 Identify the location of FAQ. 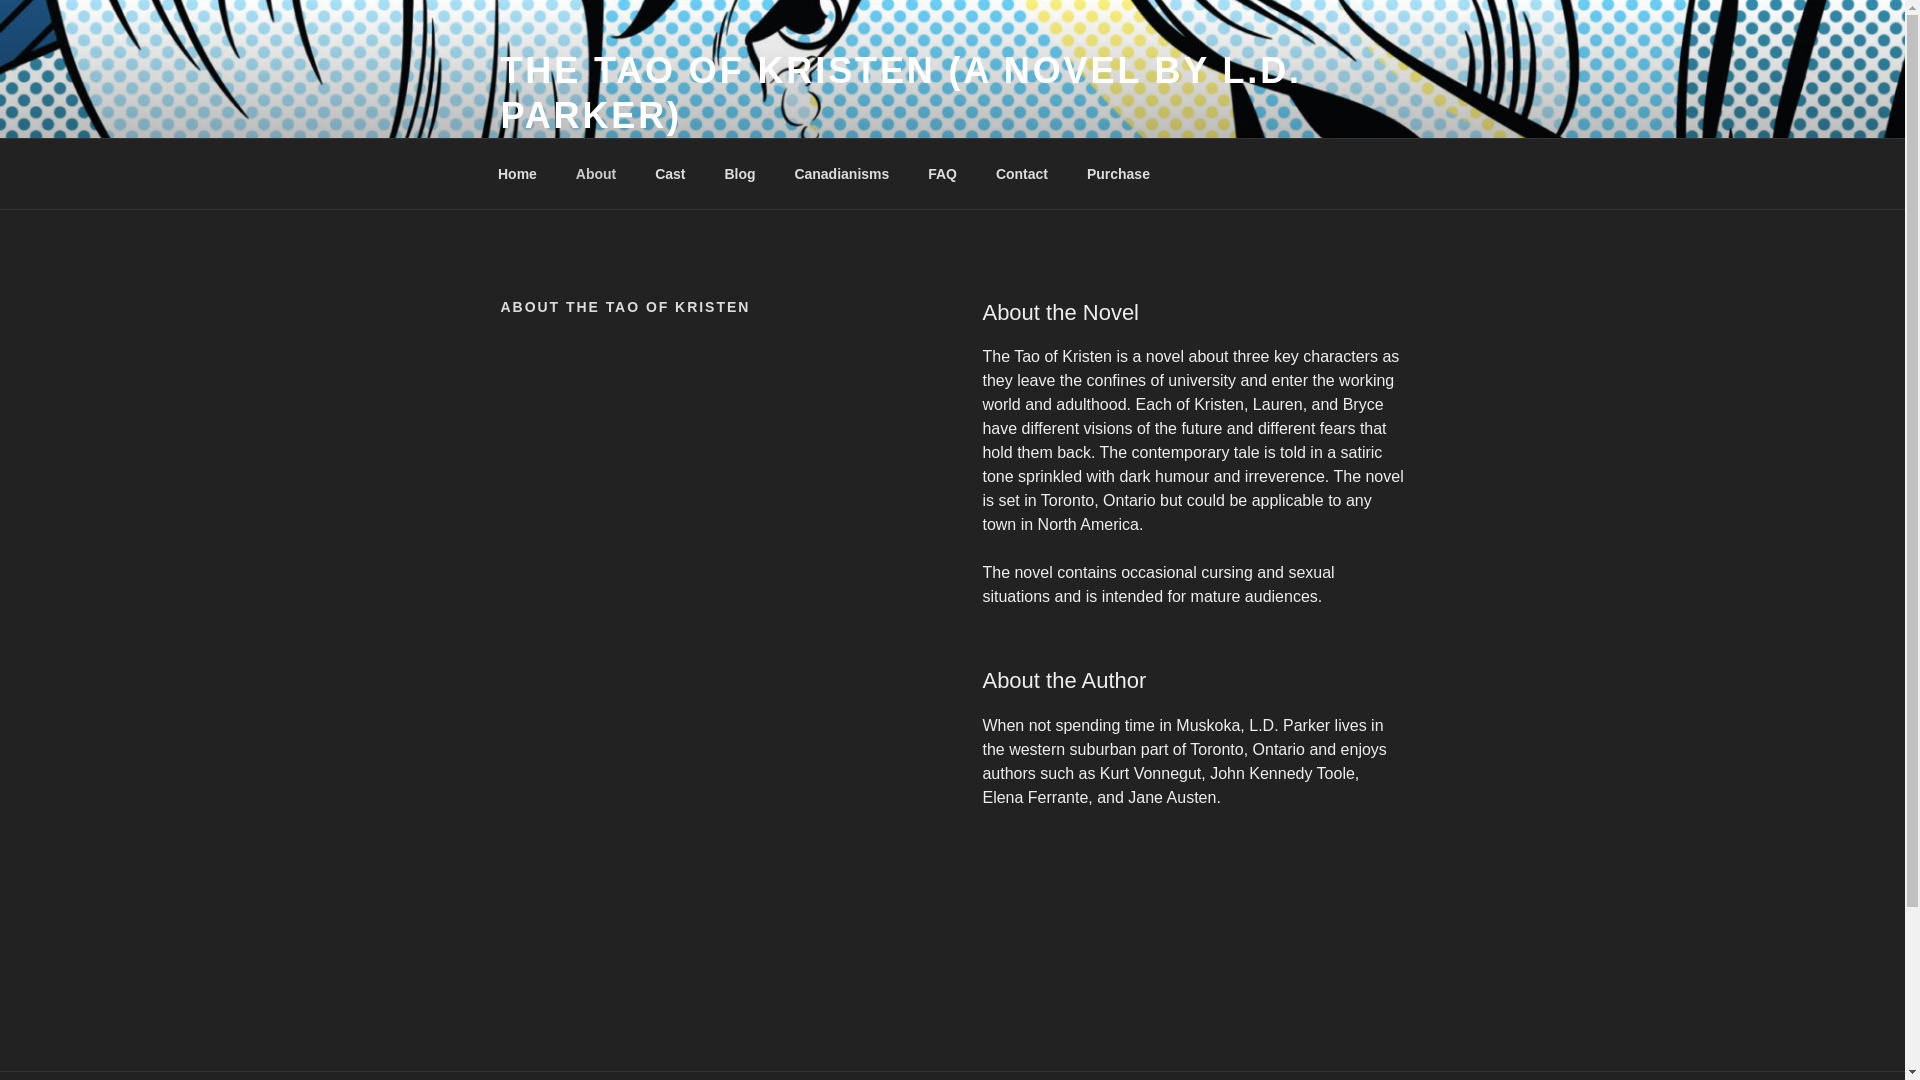
(942, 174).